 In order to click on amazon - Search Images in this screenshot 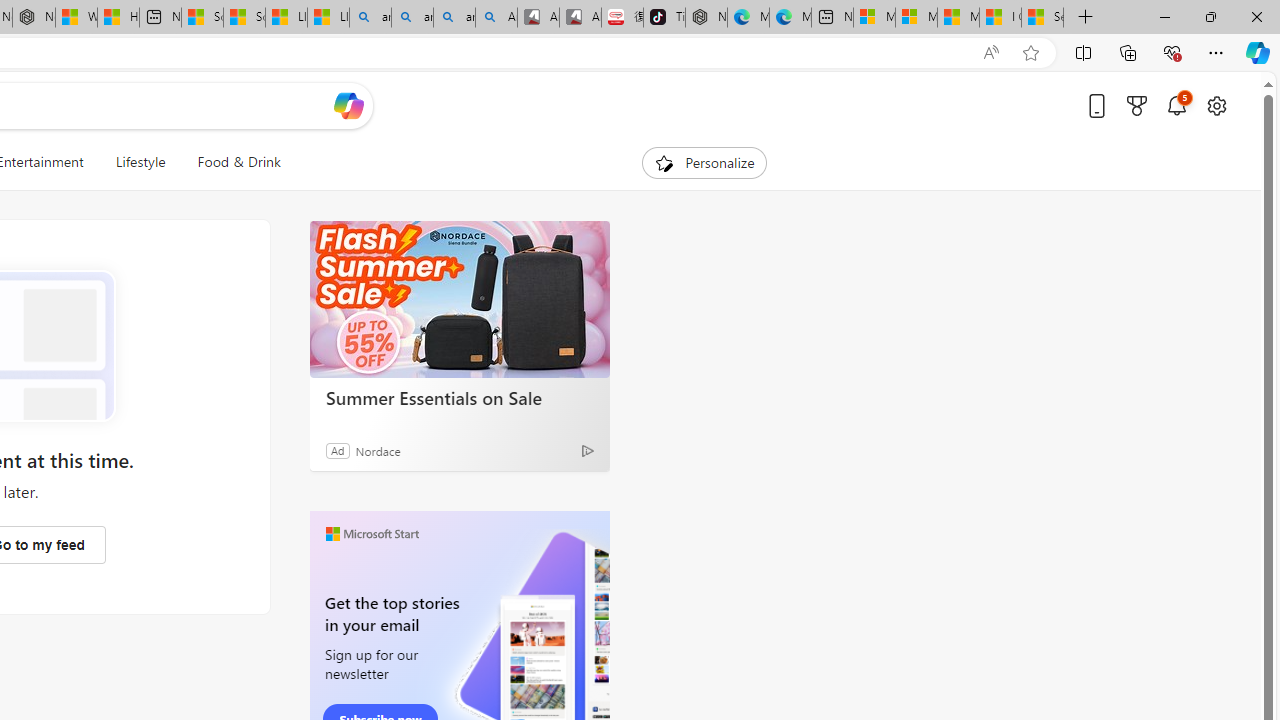, I will do `click(454, 18)`.